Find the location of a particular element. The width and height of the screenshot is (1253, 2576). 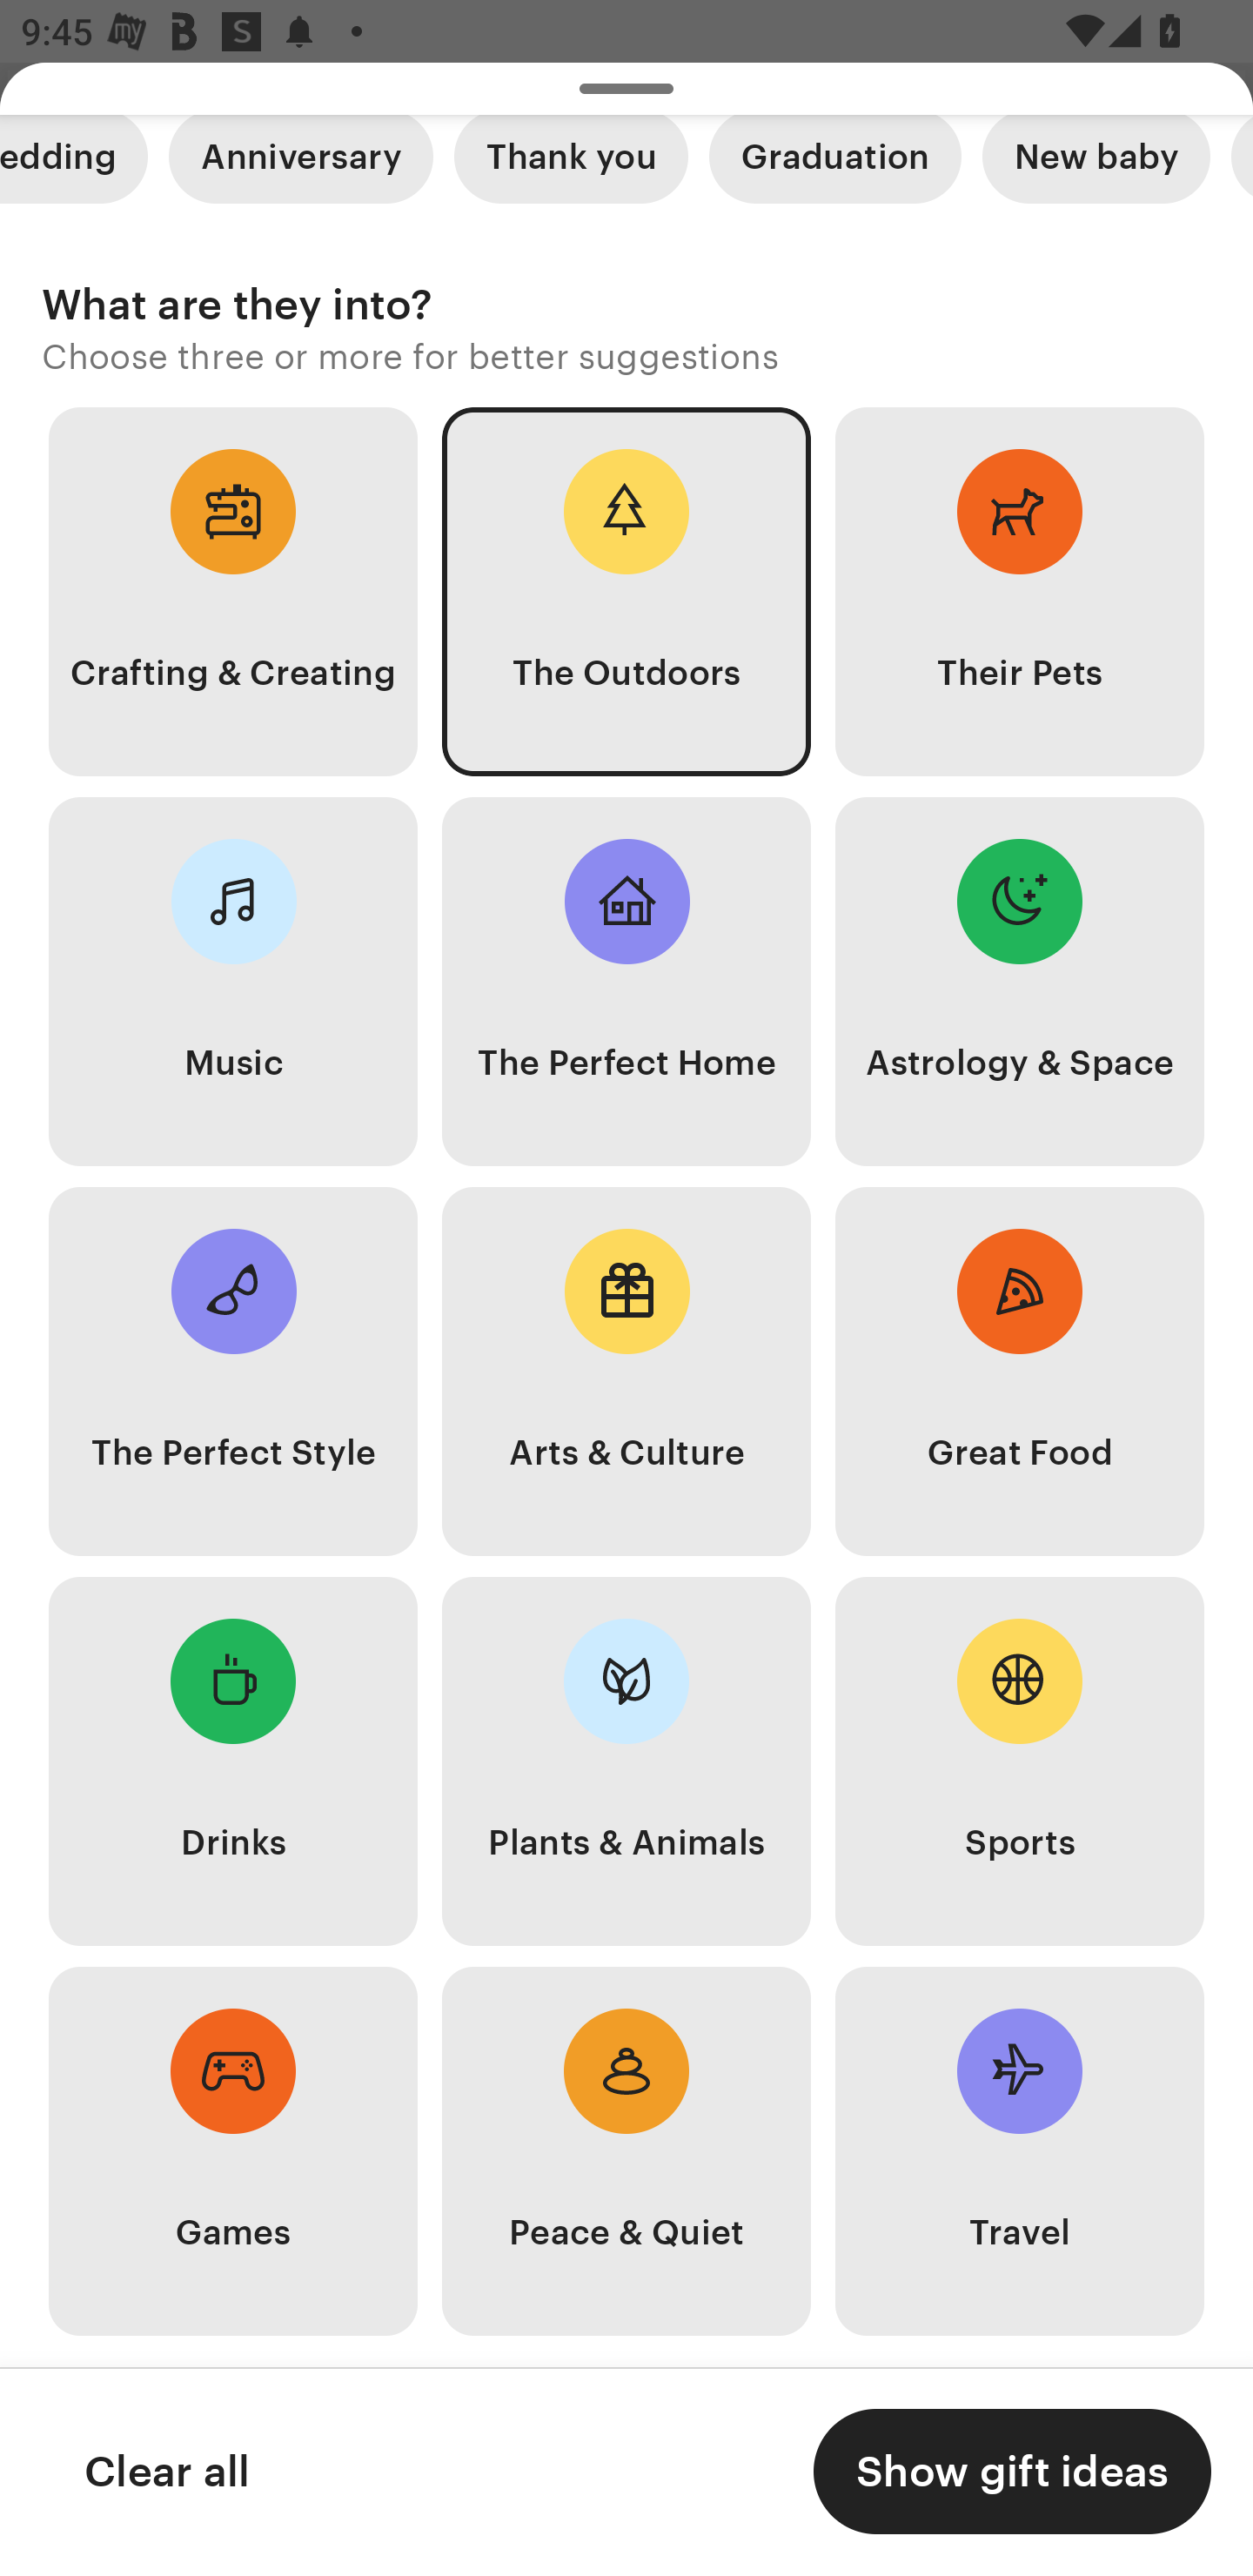

The Outdoors is located at coordinates (626, 590).